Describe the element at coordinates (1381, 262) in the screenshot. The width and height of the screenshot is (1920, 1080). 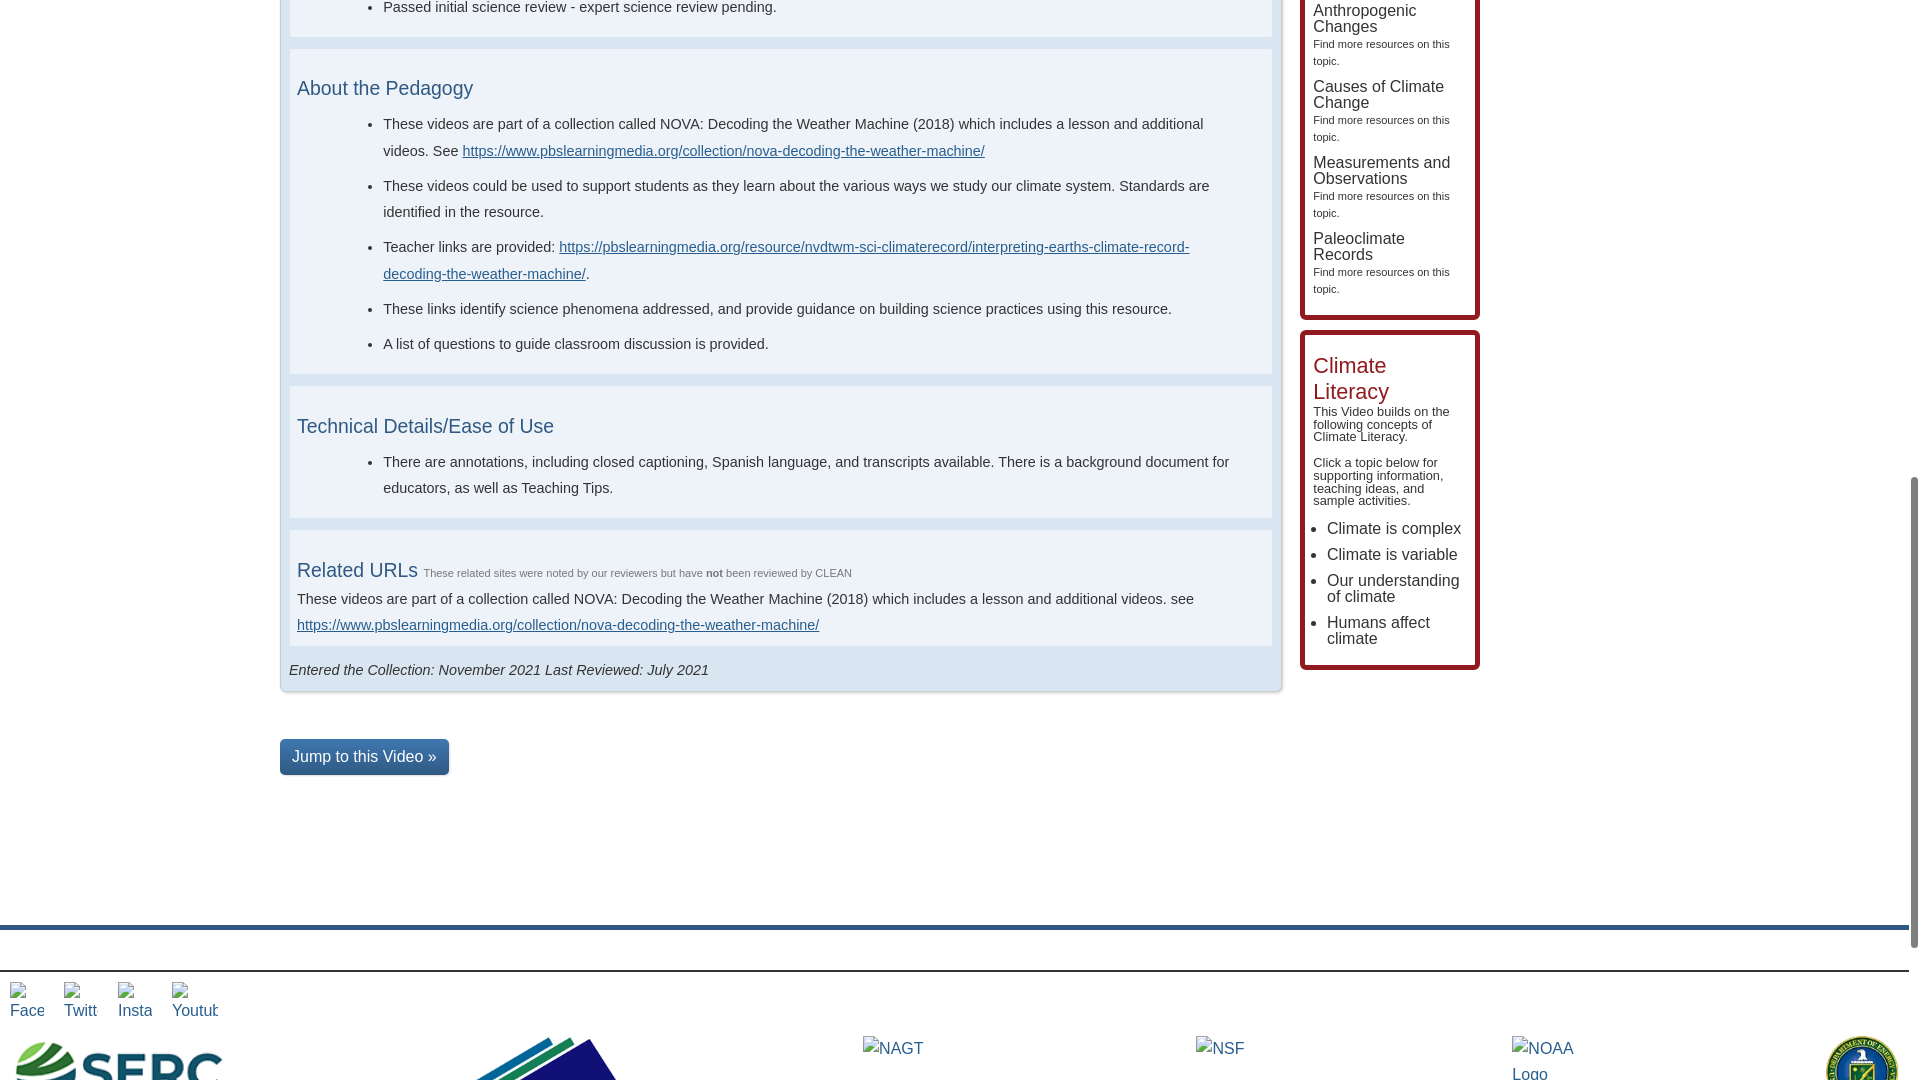
I see `Climate is variable` at that location.